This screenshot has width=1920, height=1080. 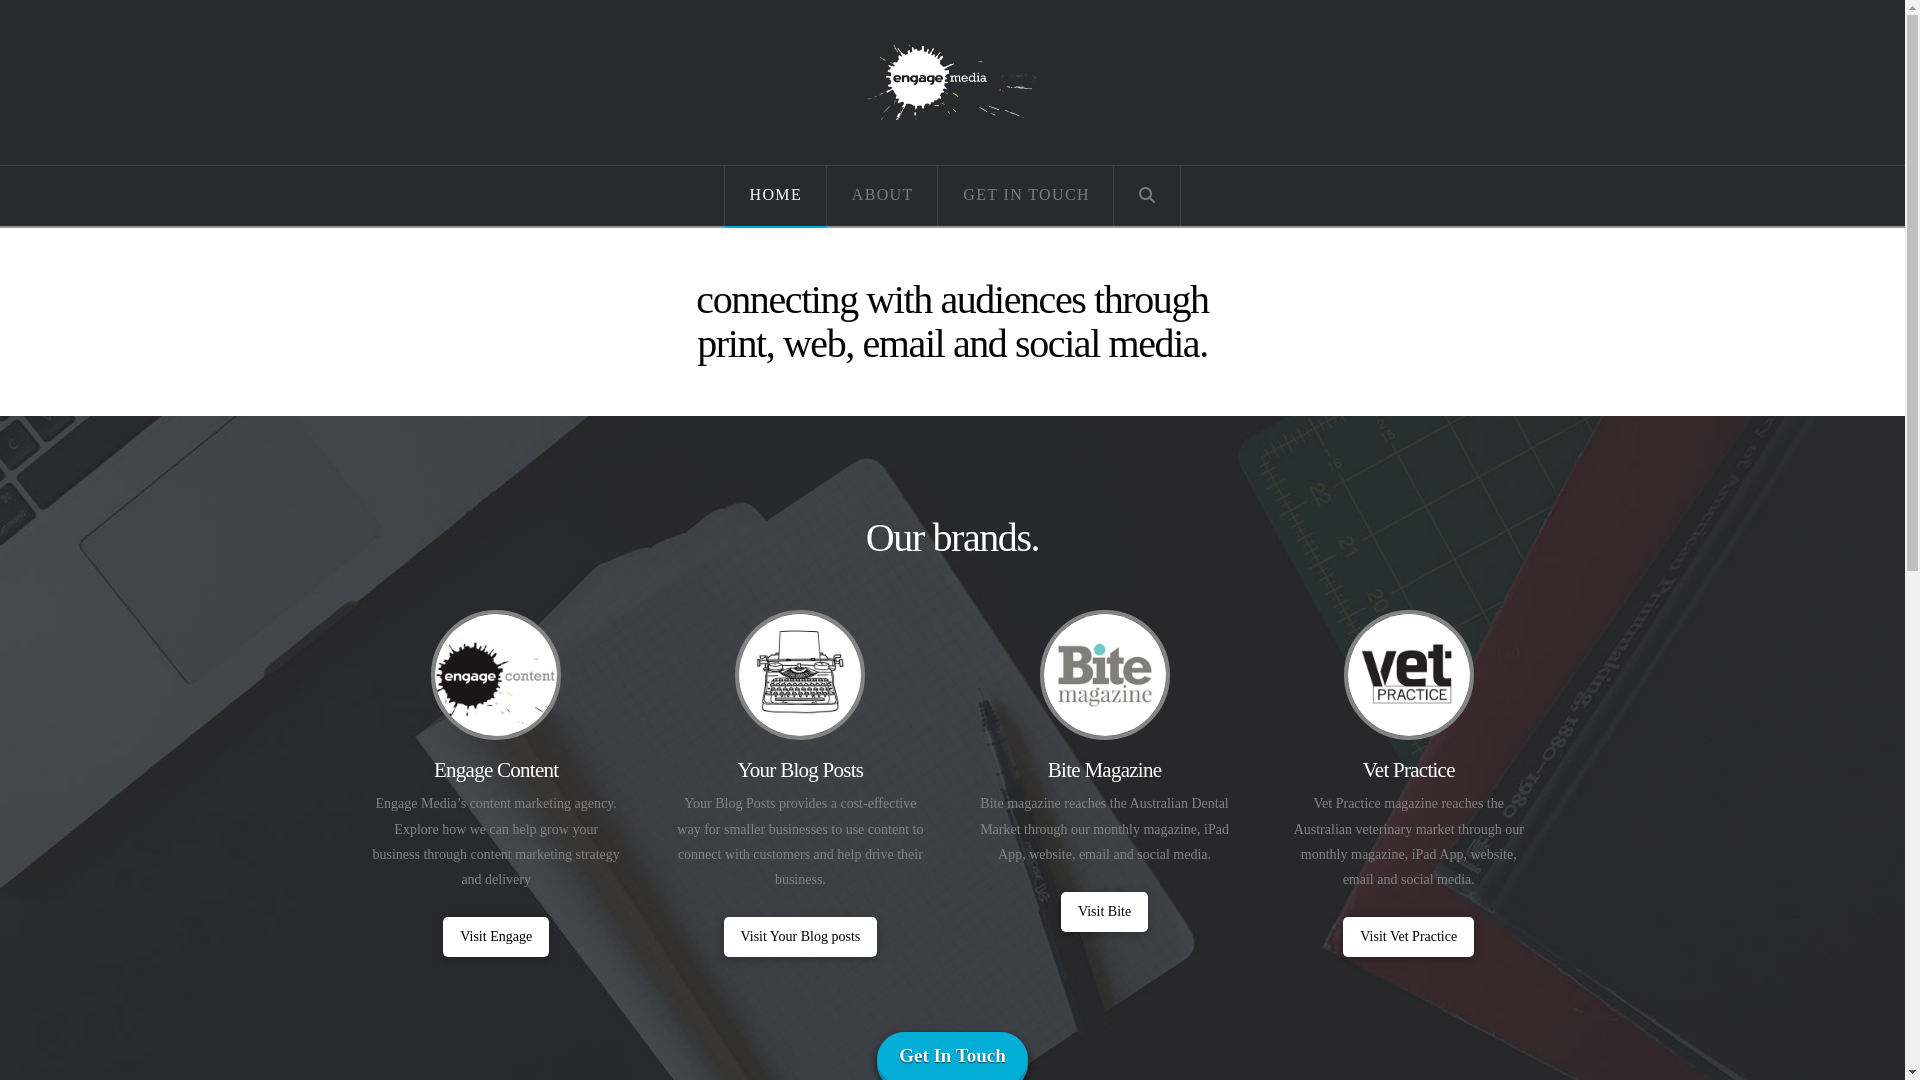 I want to click on GET IN TOUCH, so click(x=1026, y=196).